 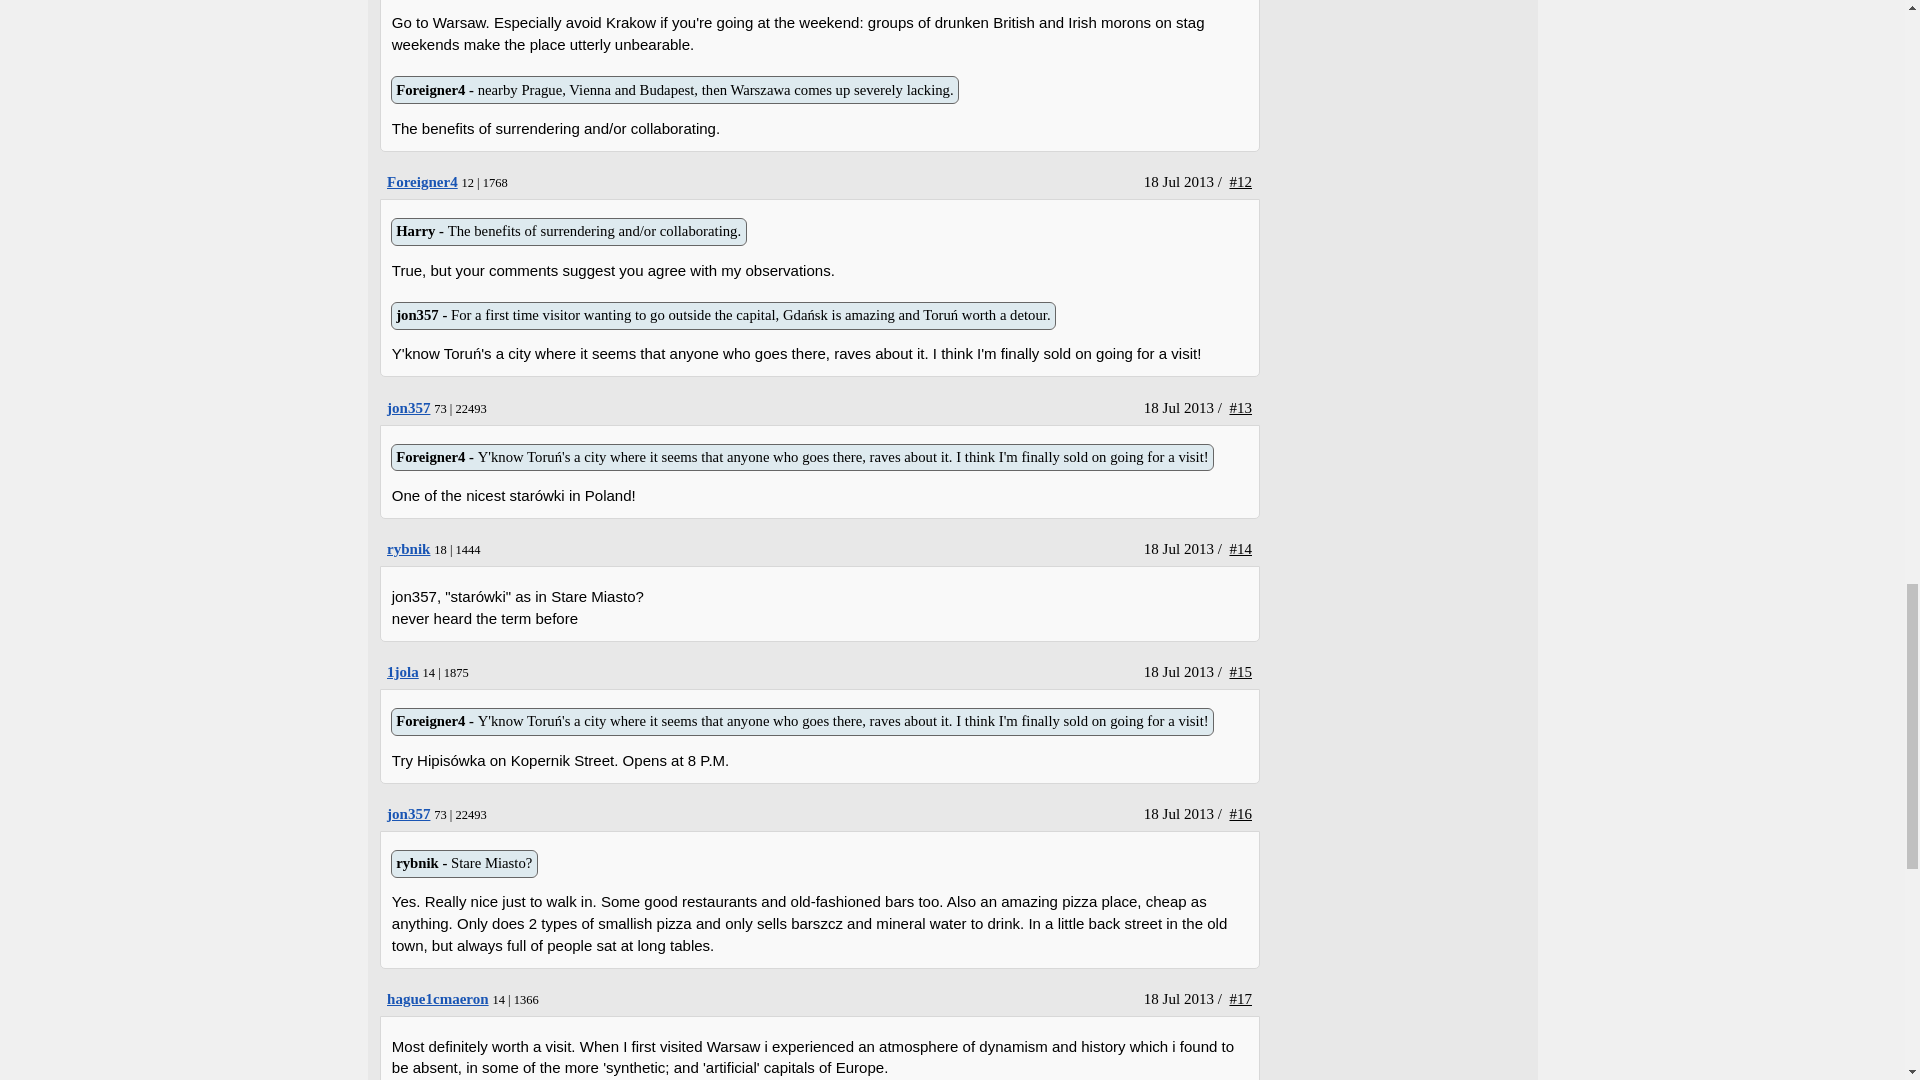 What do you see at coordinates (438, 998) in the screenshot?
I see `hague1cmaeron` at bounding box center [438, 998].